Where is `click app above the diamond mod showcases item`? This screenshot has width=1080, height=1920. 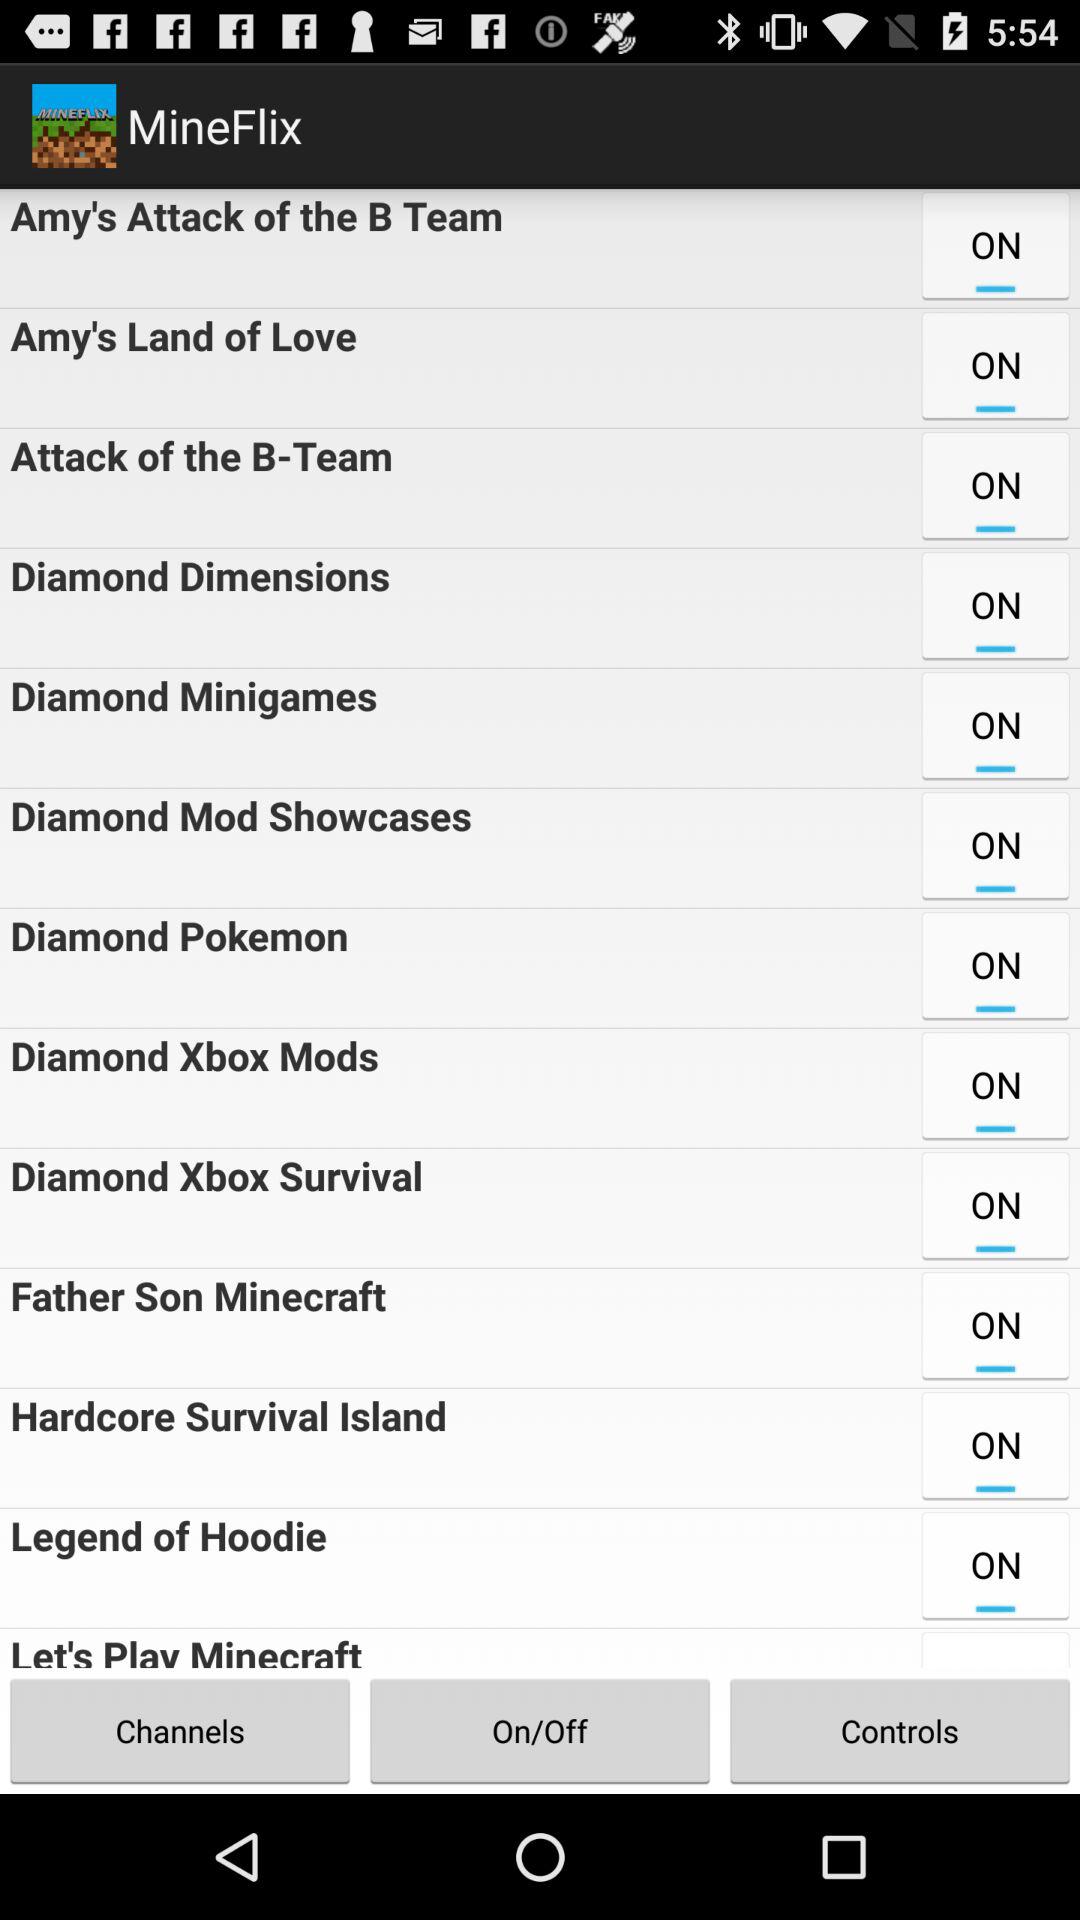
click app above the diamond mod showcases item is located at coordinates (188, 728).